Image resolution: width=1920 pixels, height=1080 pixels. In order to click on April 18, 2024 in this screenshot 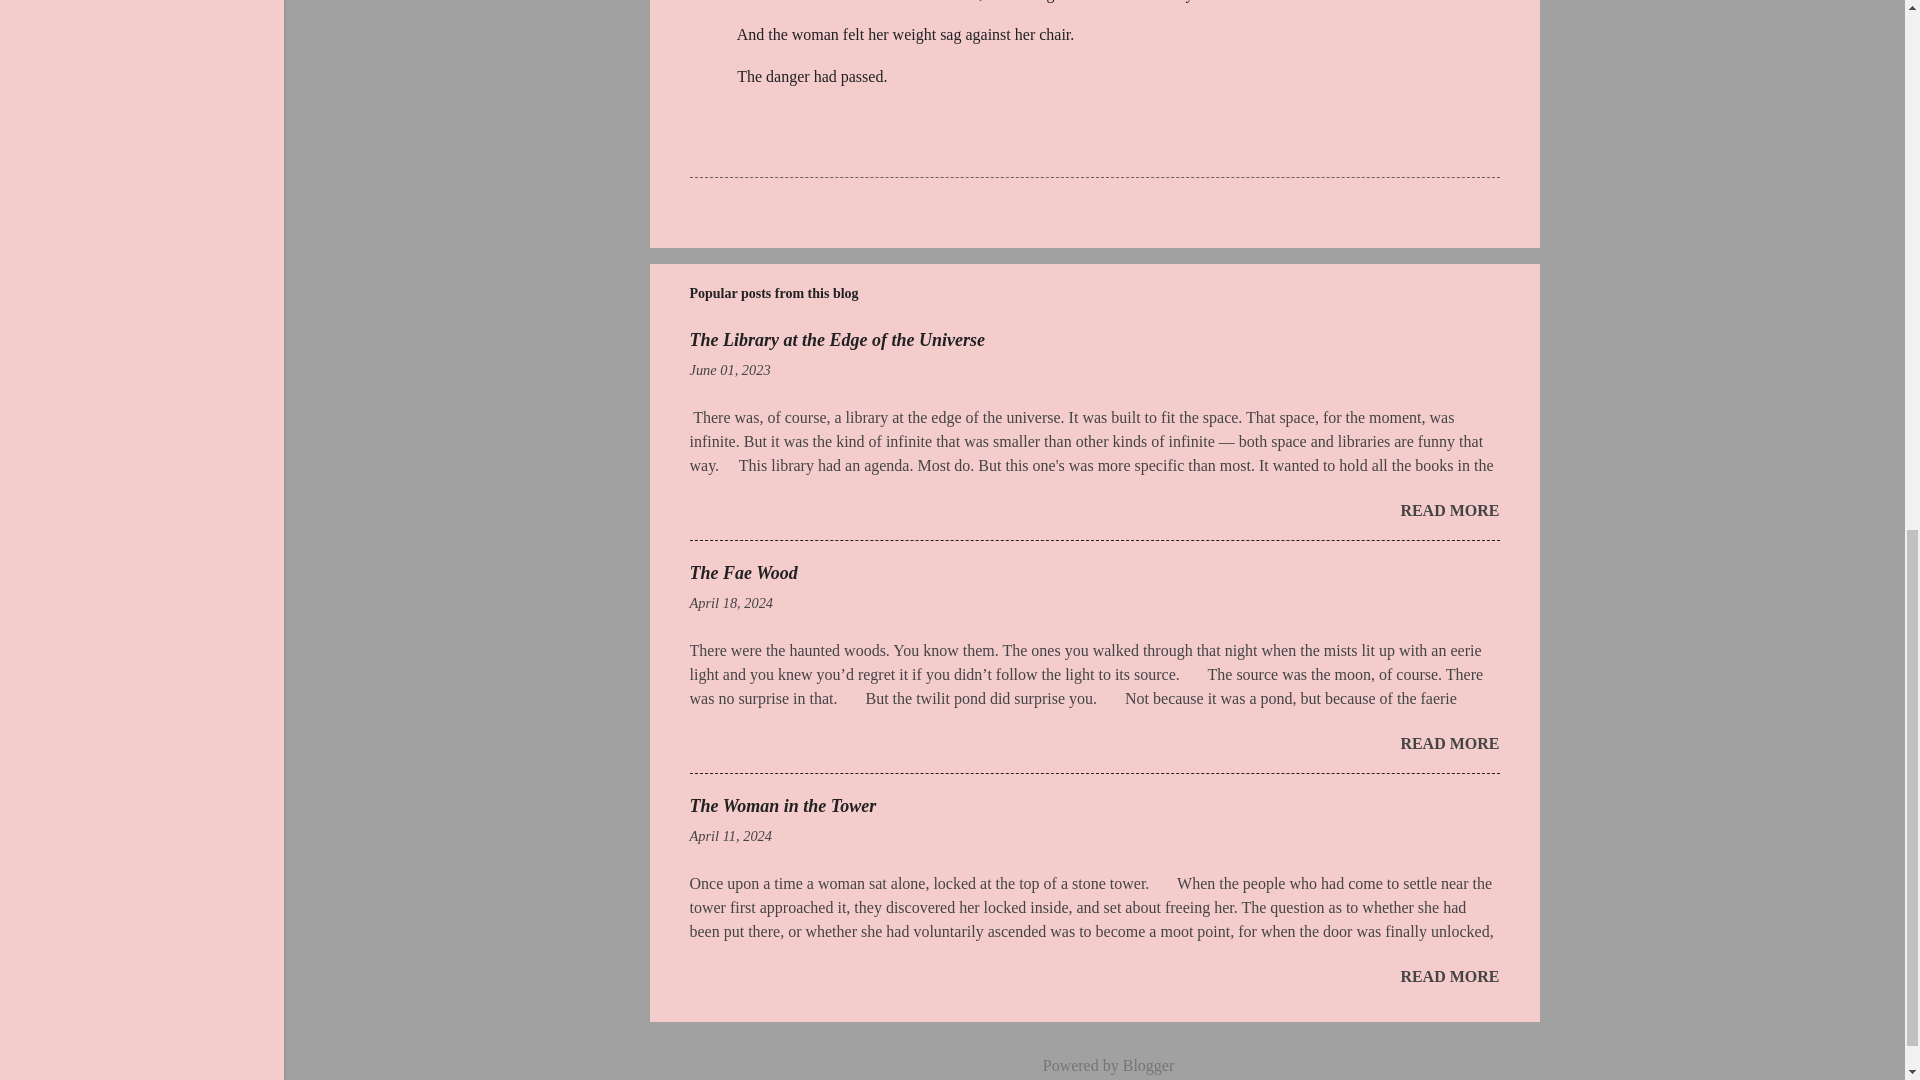, I will do `click(731, 603)`.